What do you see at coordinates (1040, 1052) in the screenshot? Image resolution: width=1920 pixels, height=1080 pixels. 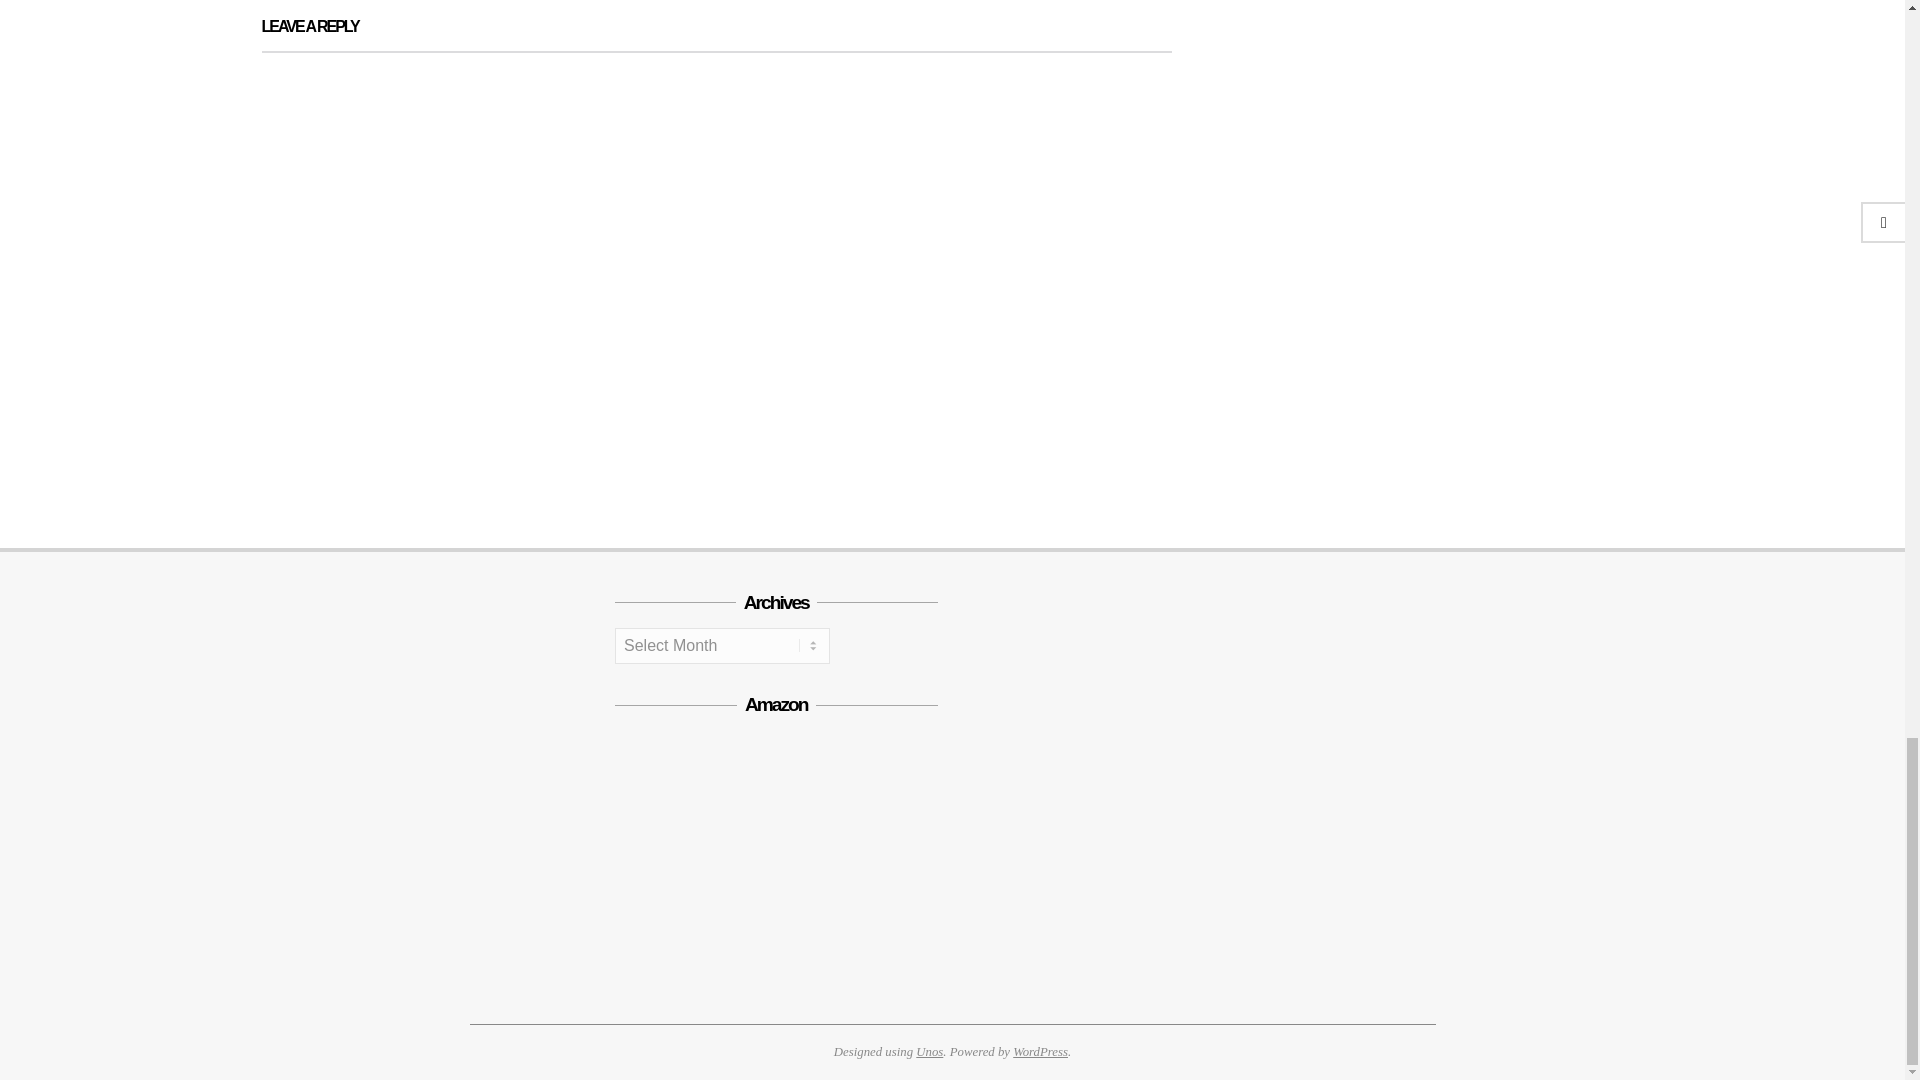 I see `WordPress` at bounding box center [1040, 1052].